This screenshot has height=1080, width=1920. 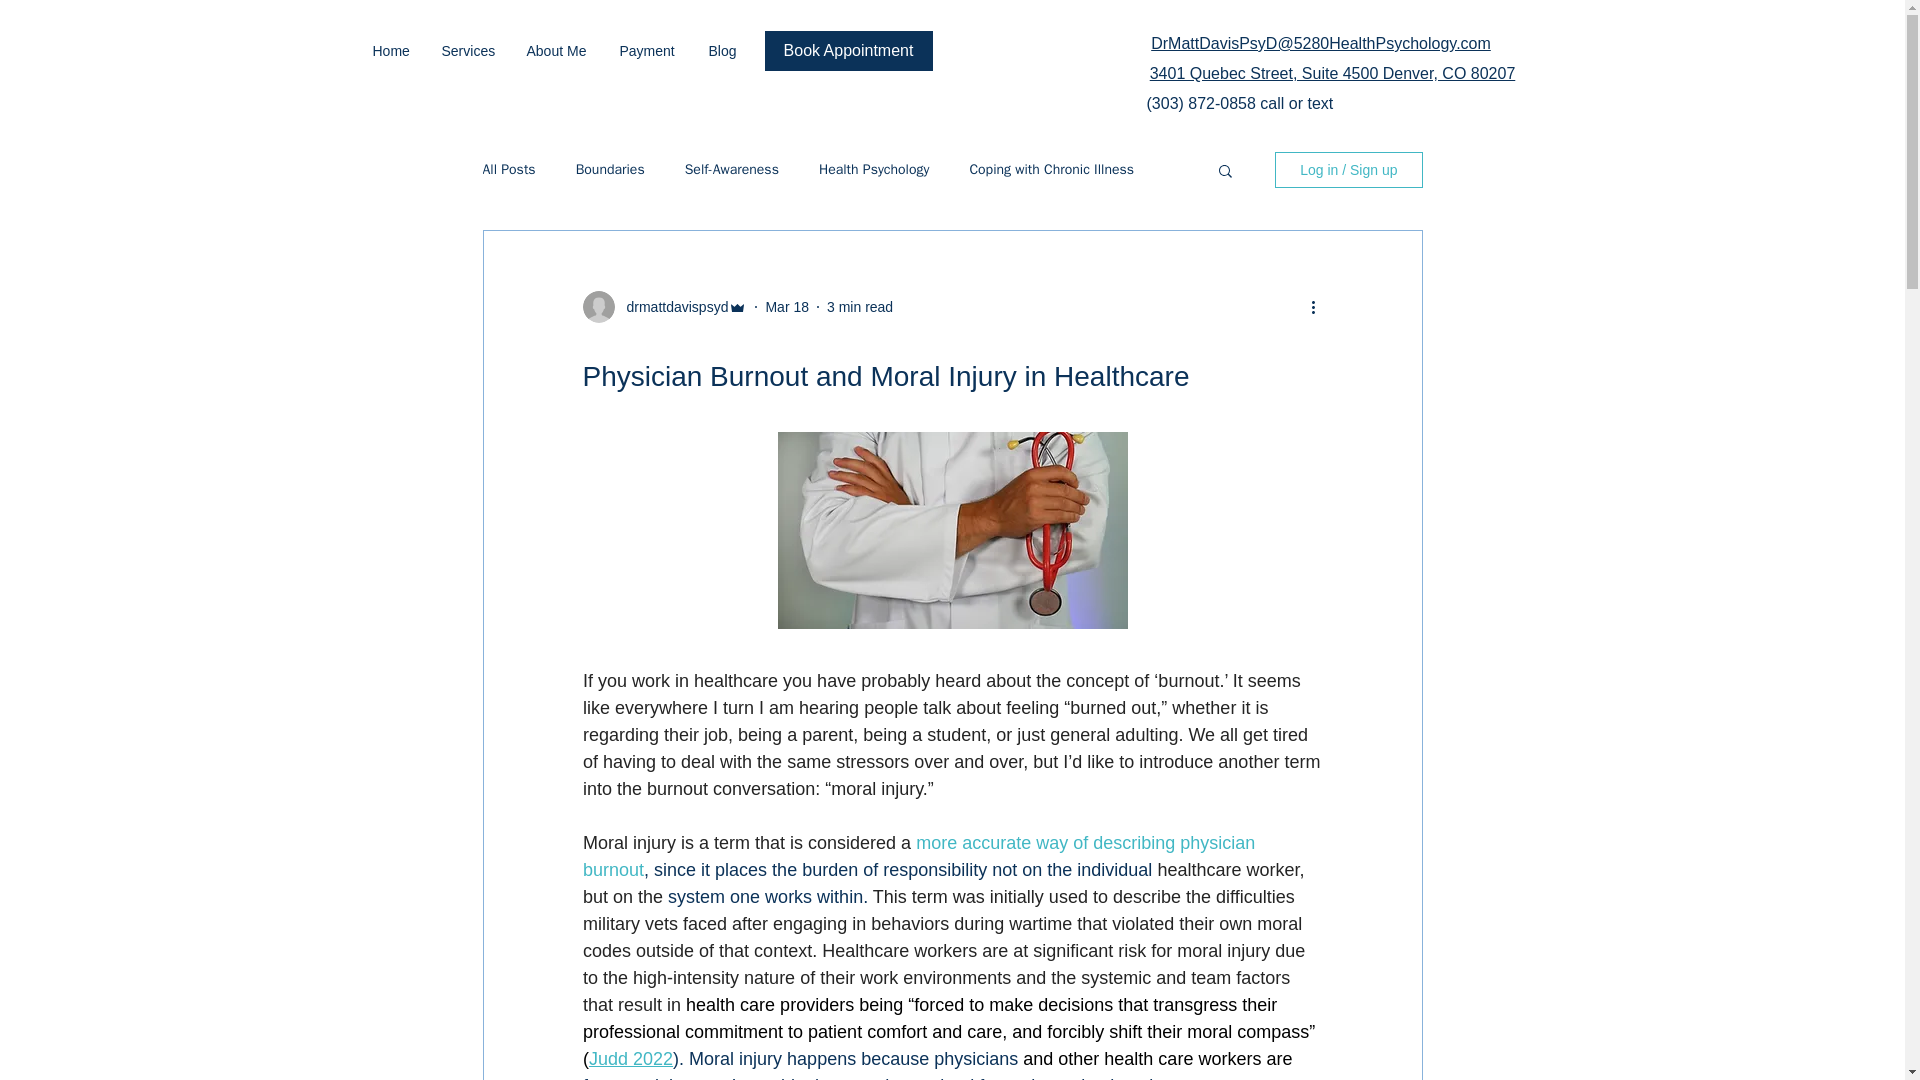 What do you see at coordinates (920, 856) in the screenshot?
I see `more accurate way of describing physician burnout` at bounding box center [920, 856].